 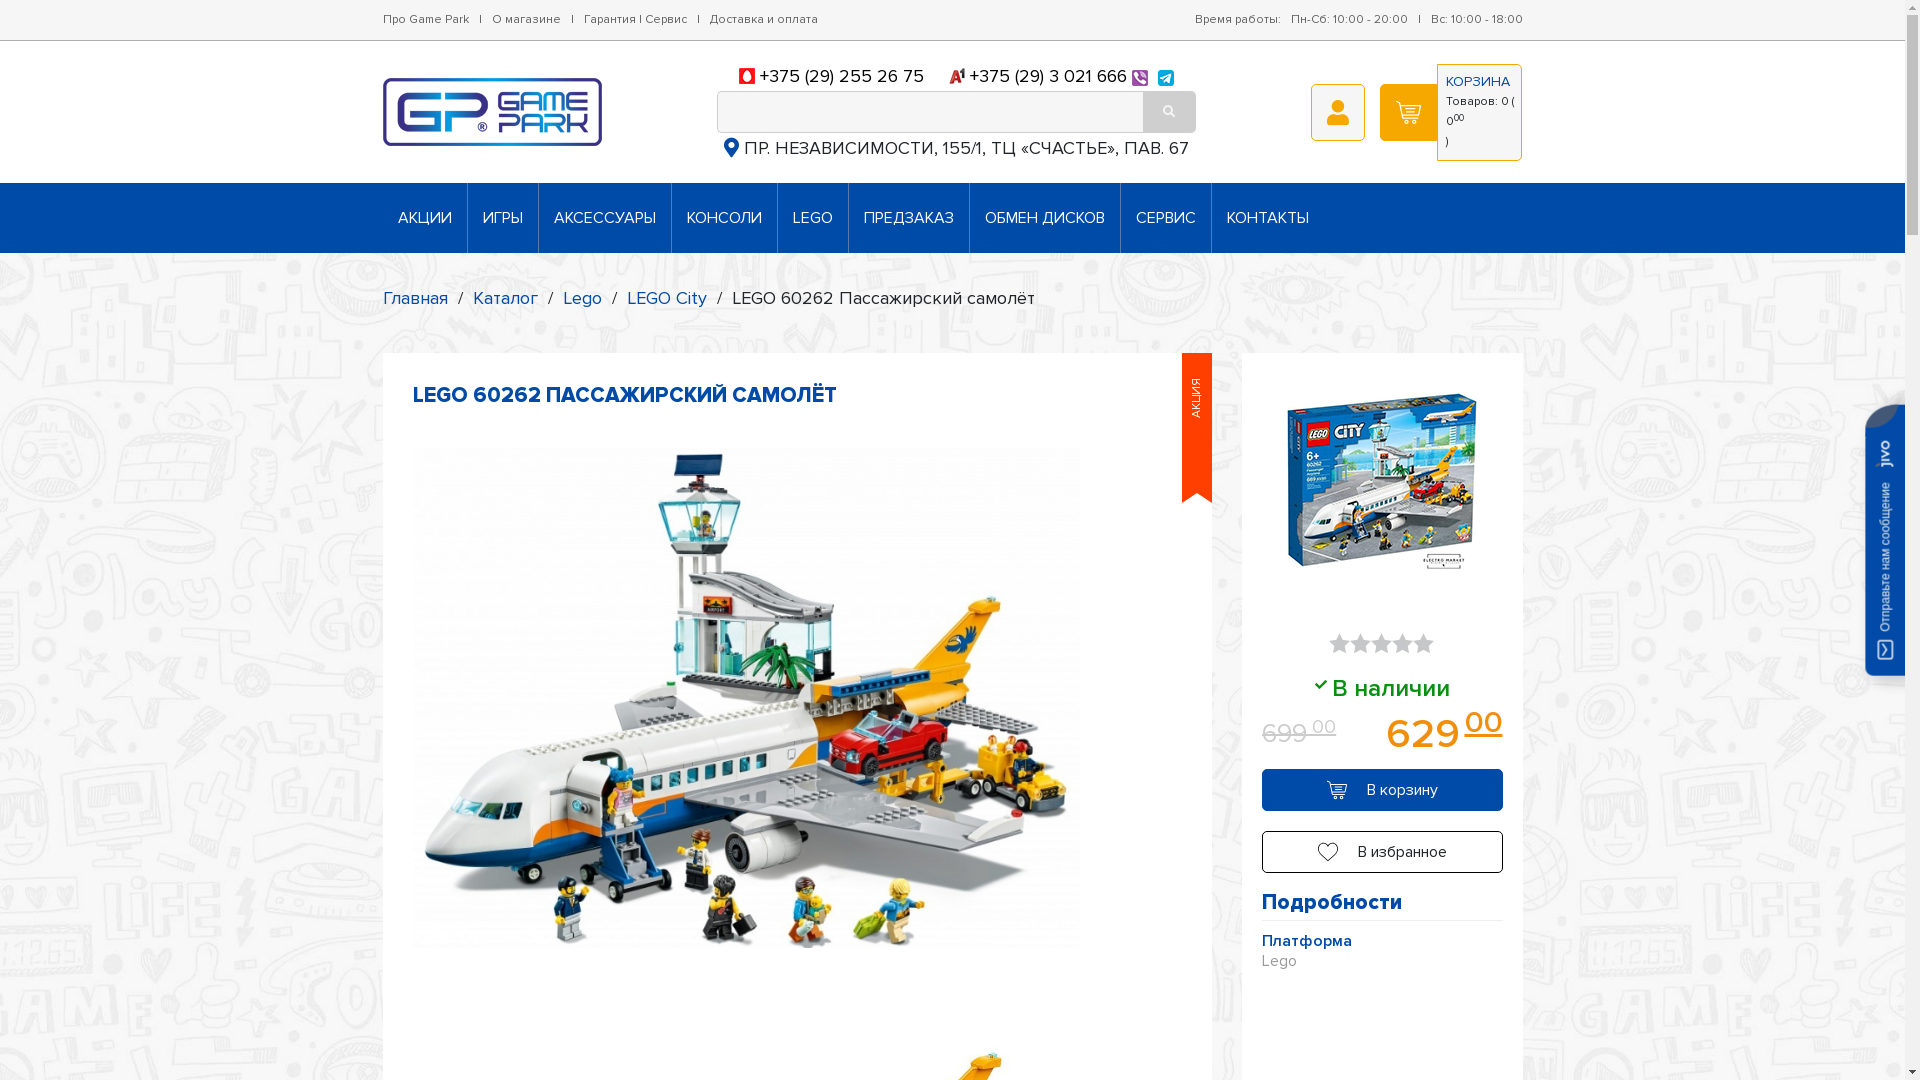 I want to click on Lego, so click(x=582, y=298).